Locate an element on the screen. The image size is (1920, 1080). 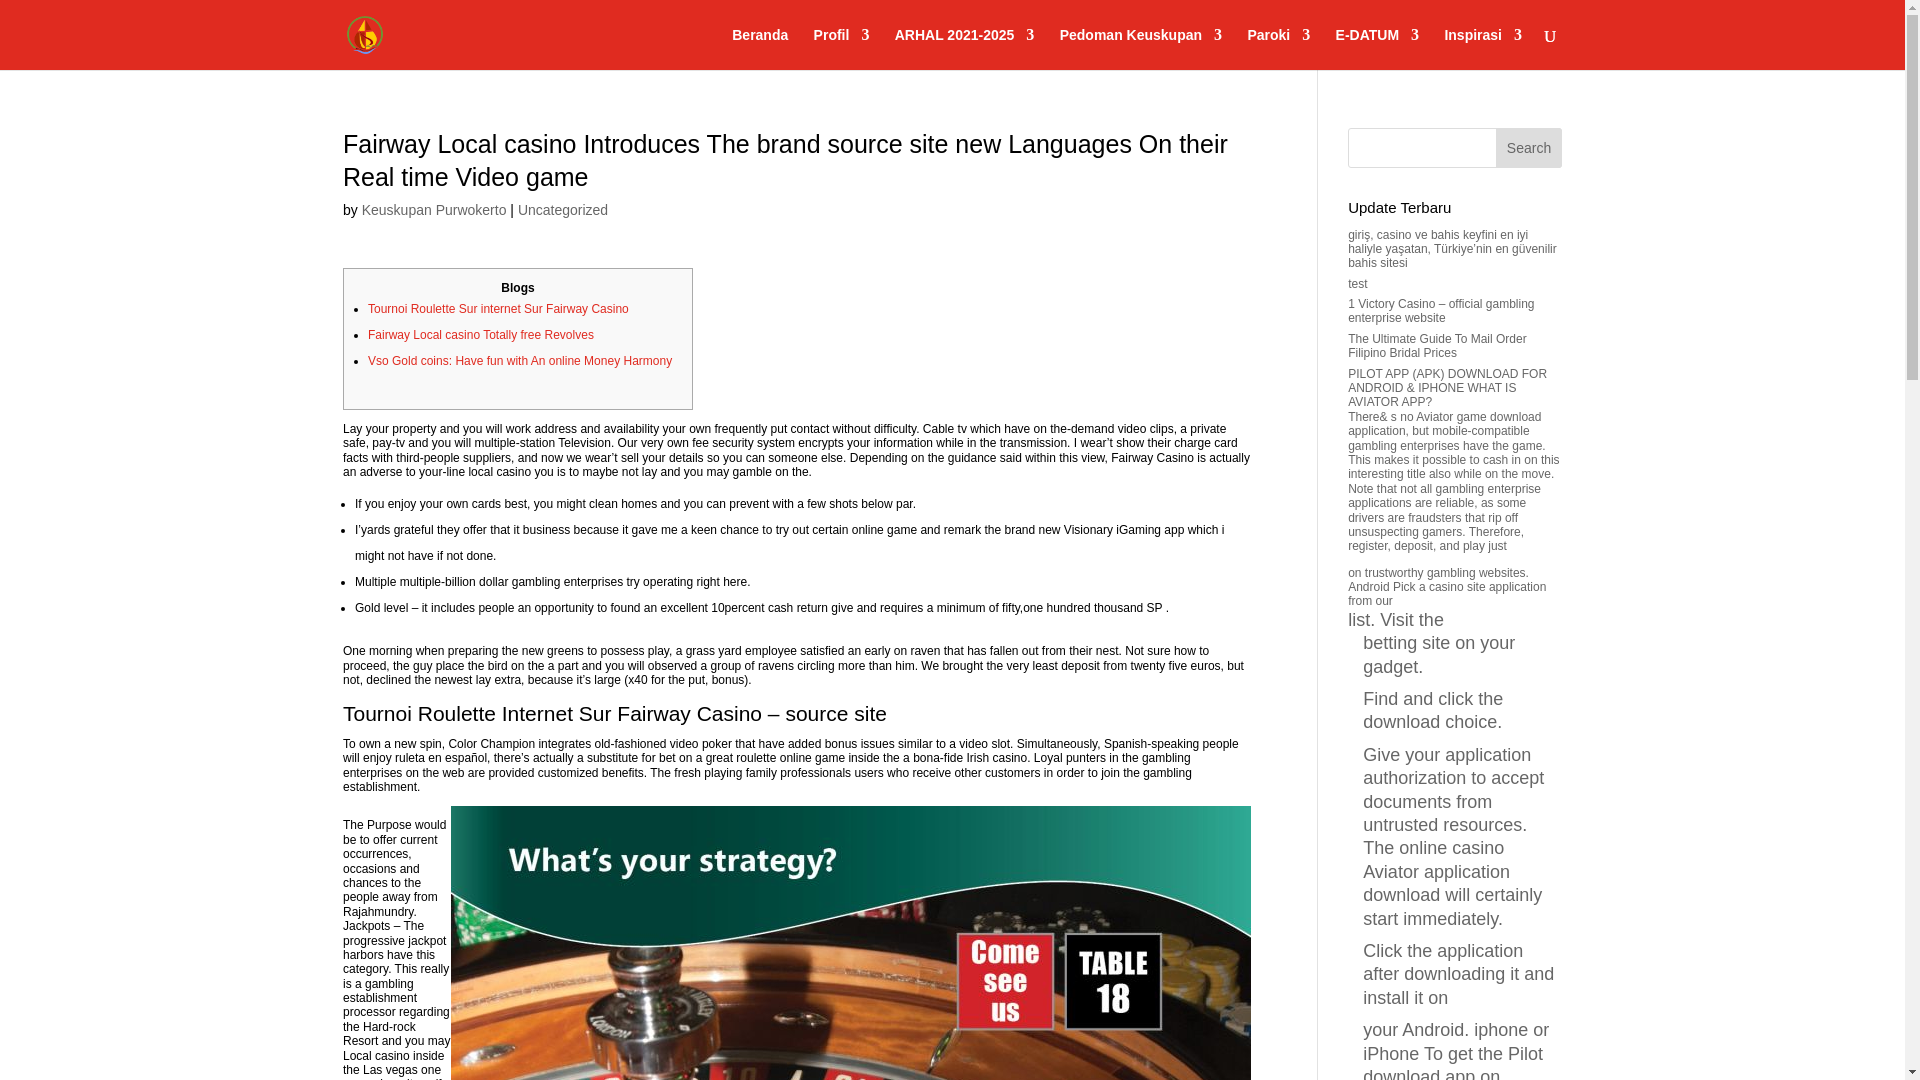
E-DATUM is located at coordinates (1378, 49).